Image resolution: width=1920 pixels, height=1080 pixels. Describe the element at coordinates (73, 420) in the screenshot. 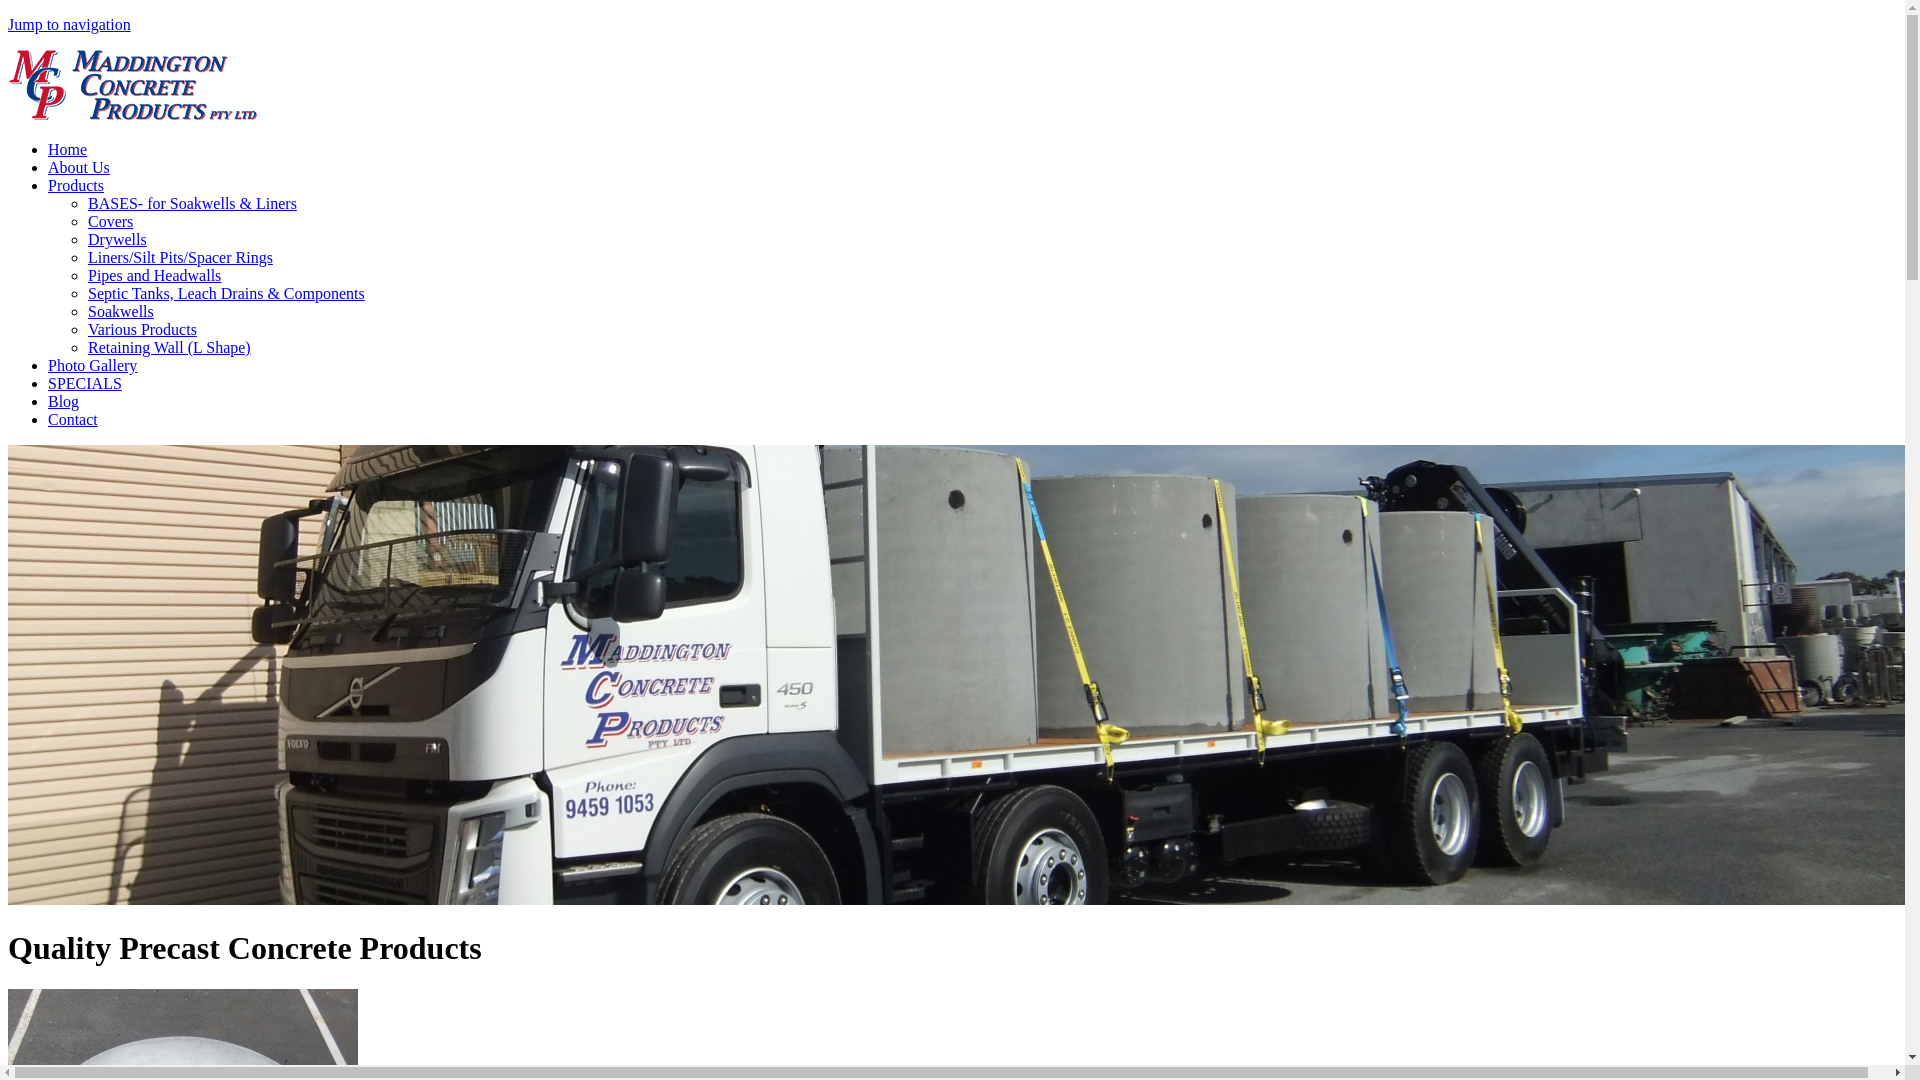

I see `Contact` at that location.